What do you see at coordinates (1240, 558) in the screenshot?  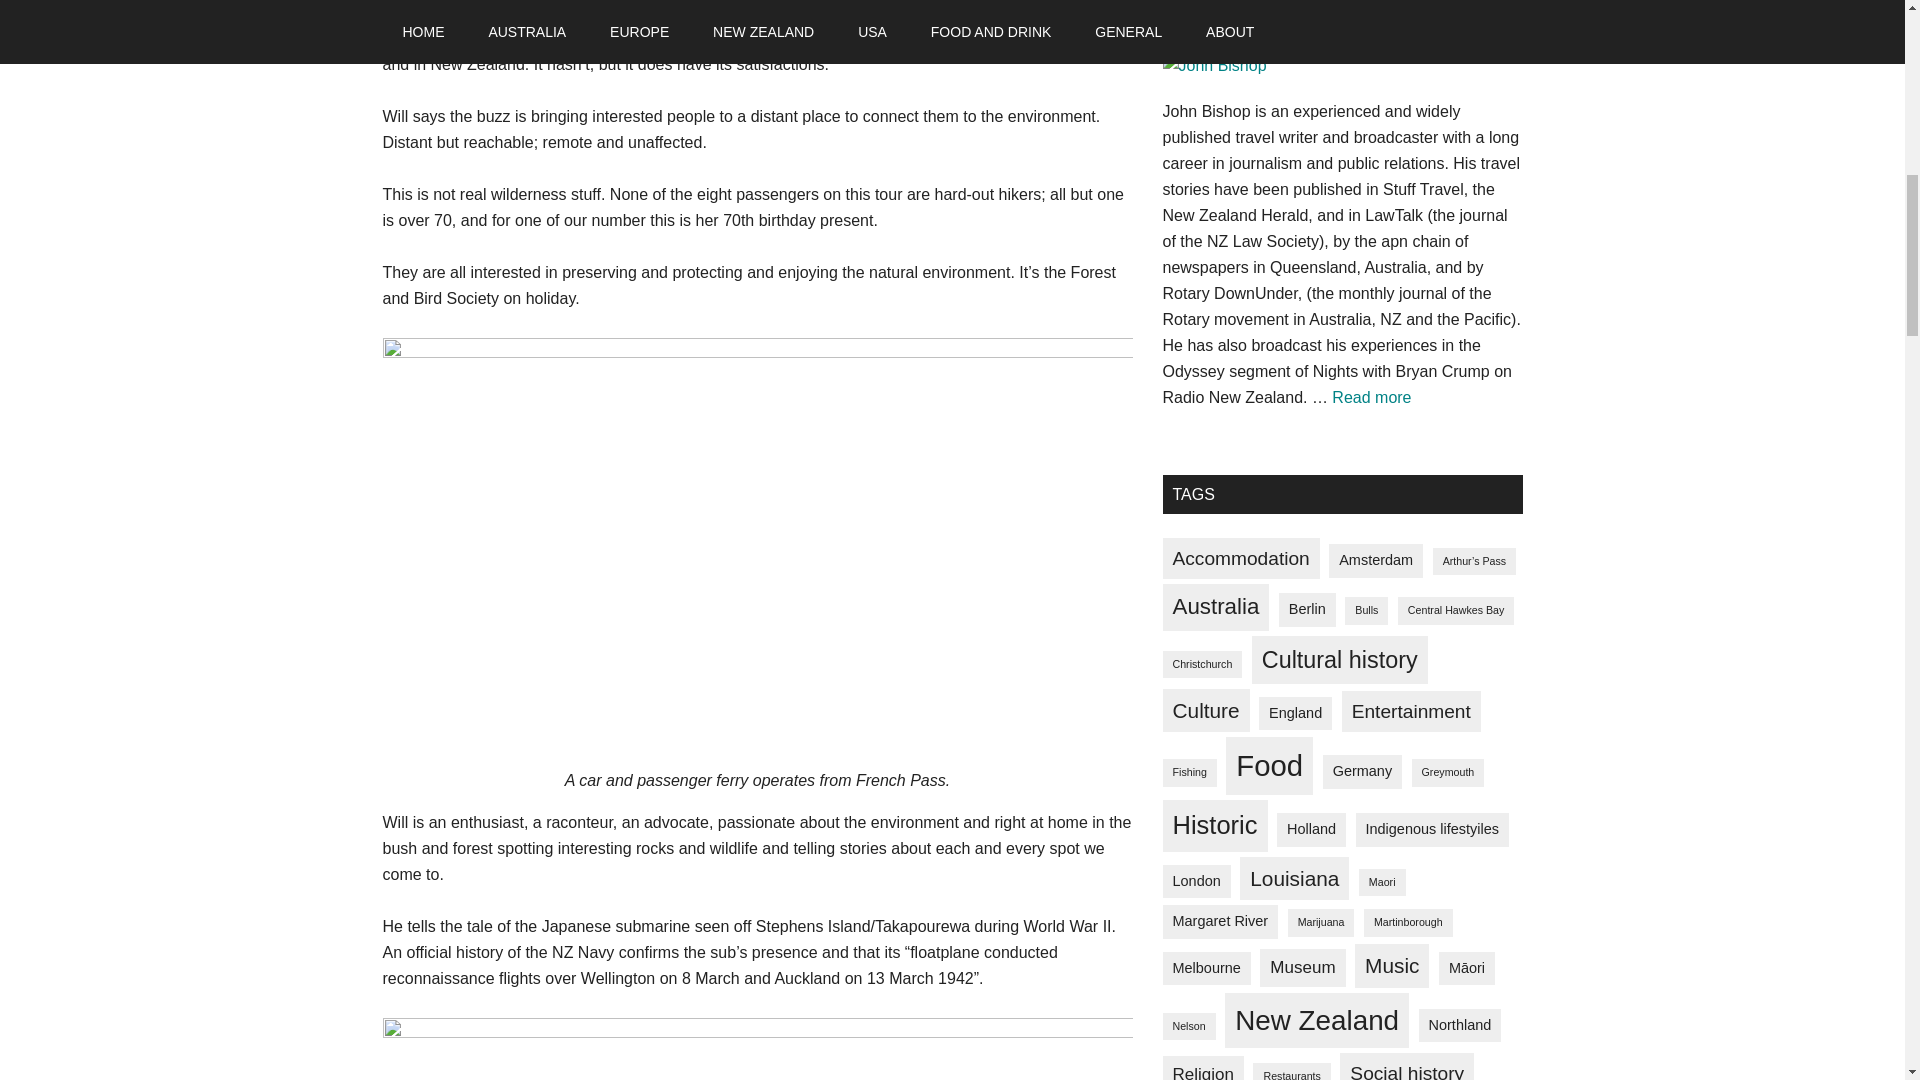 I see `Accommodation` at bounding box center [1240, 558].